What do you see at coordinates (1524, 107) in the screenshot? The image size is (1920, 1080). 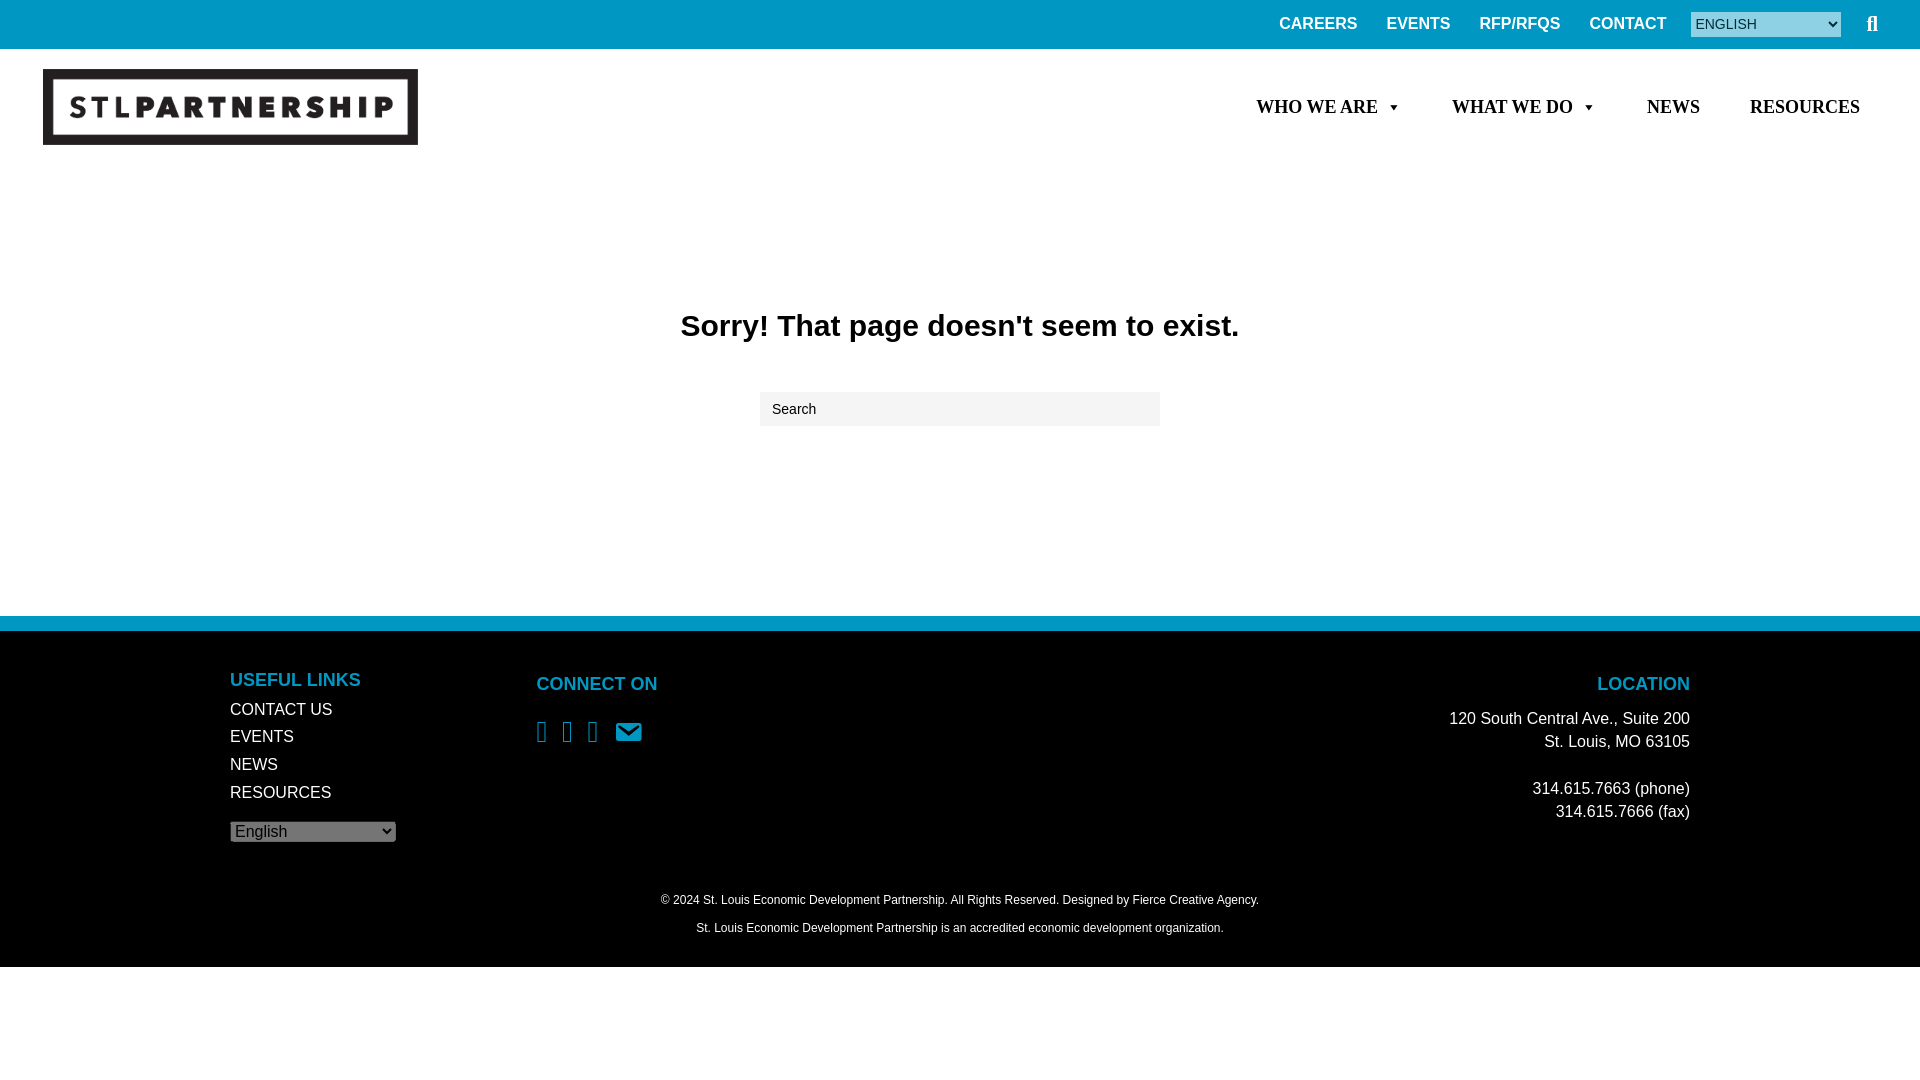 I see `WHAT WE DO` at bounding box center [1524, 107].